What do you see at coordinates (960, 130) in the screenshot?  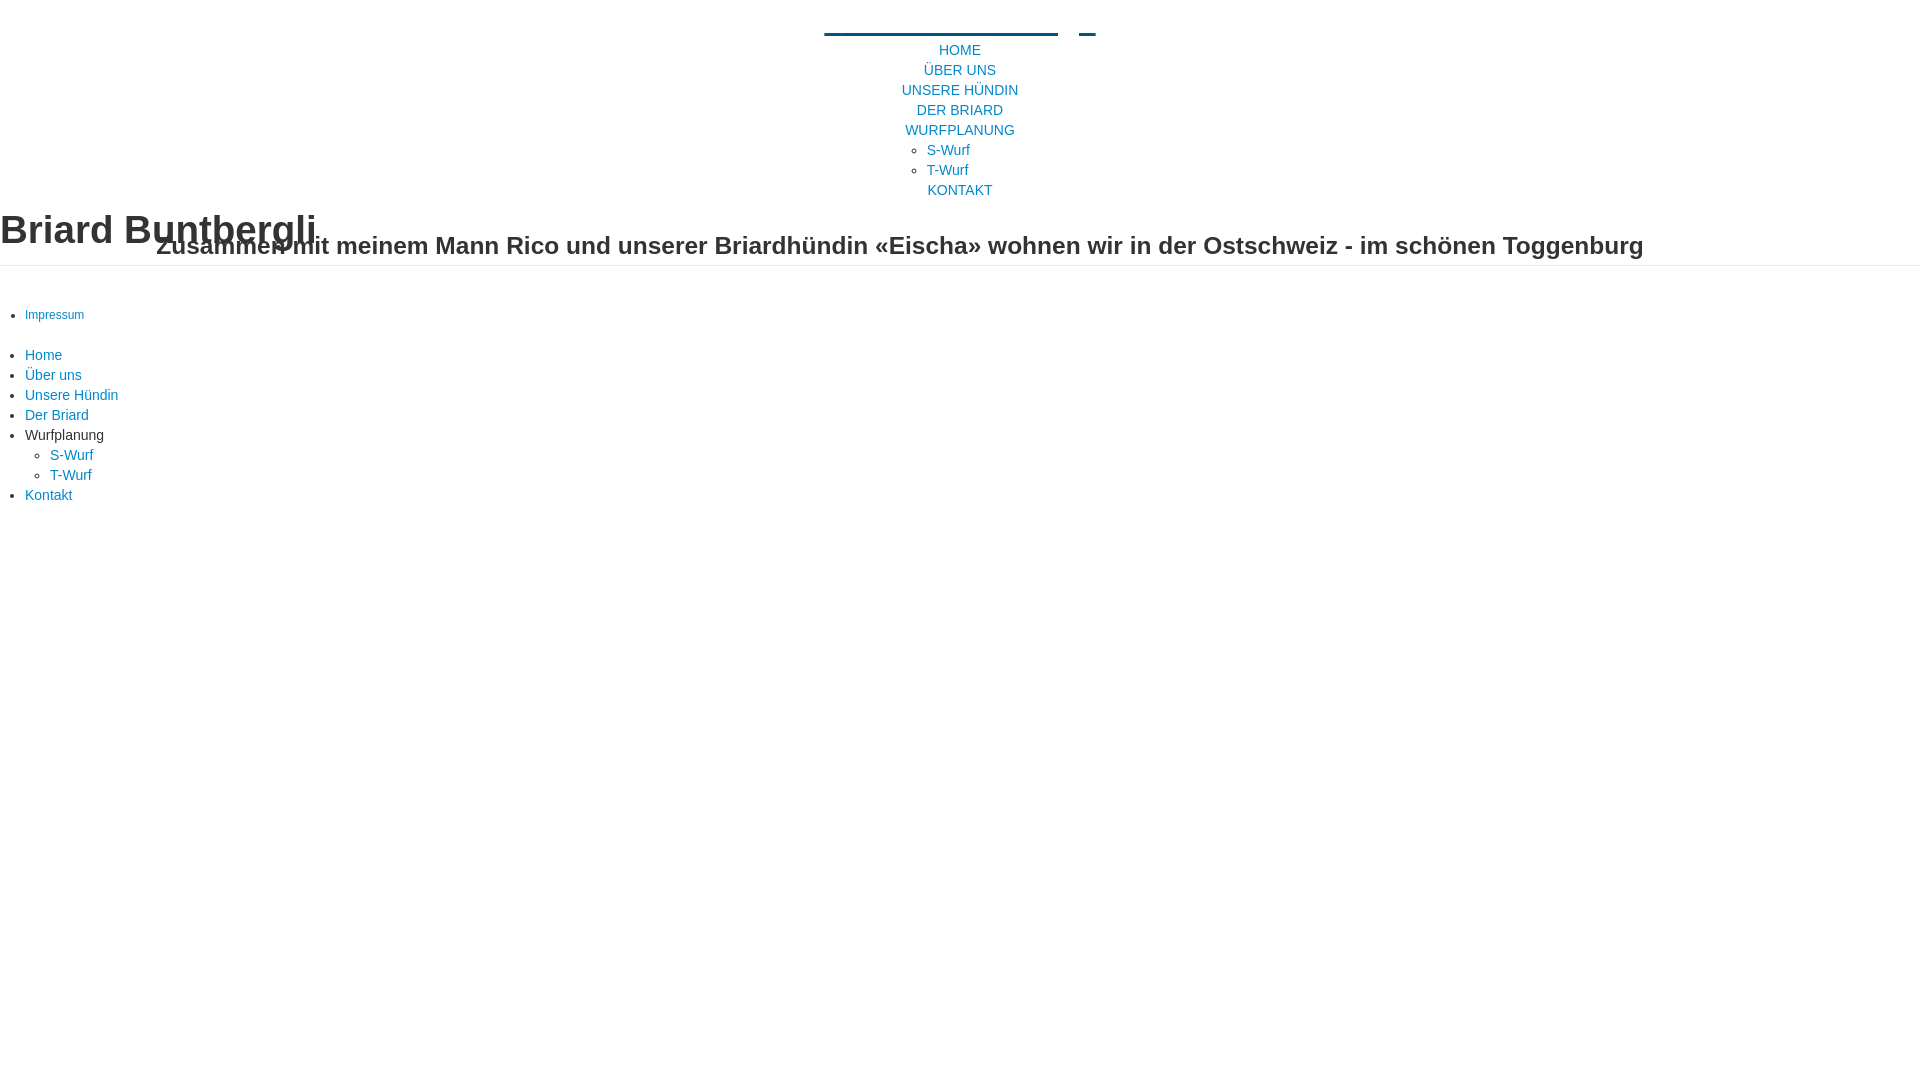 I see `WURFPLANUNG` at bounding box center [960, 130].